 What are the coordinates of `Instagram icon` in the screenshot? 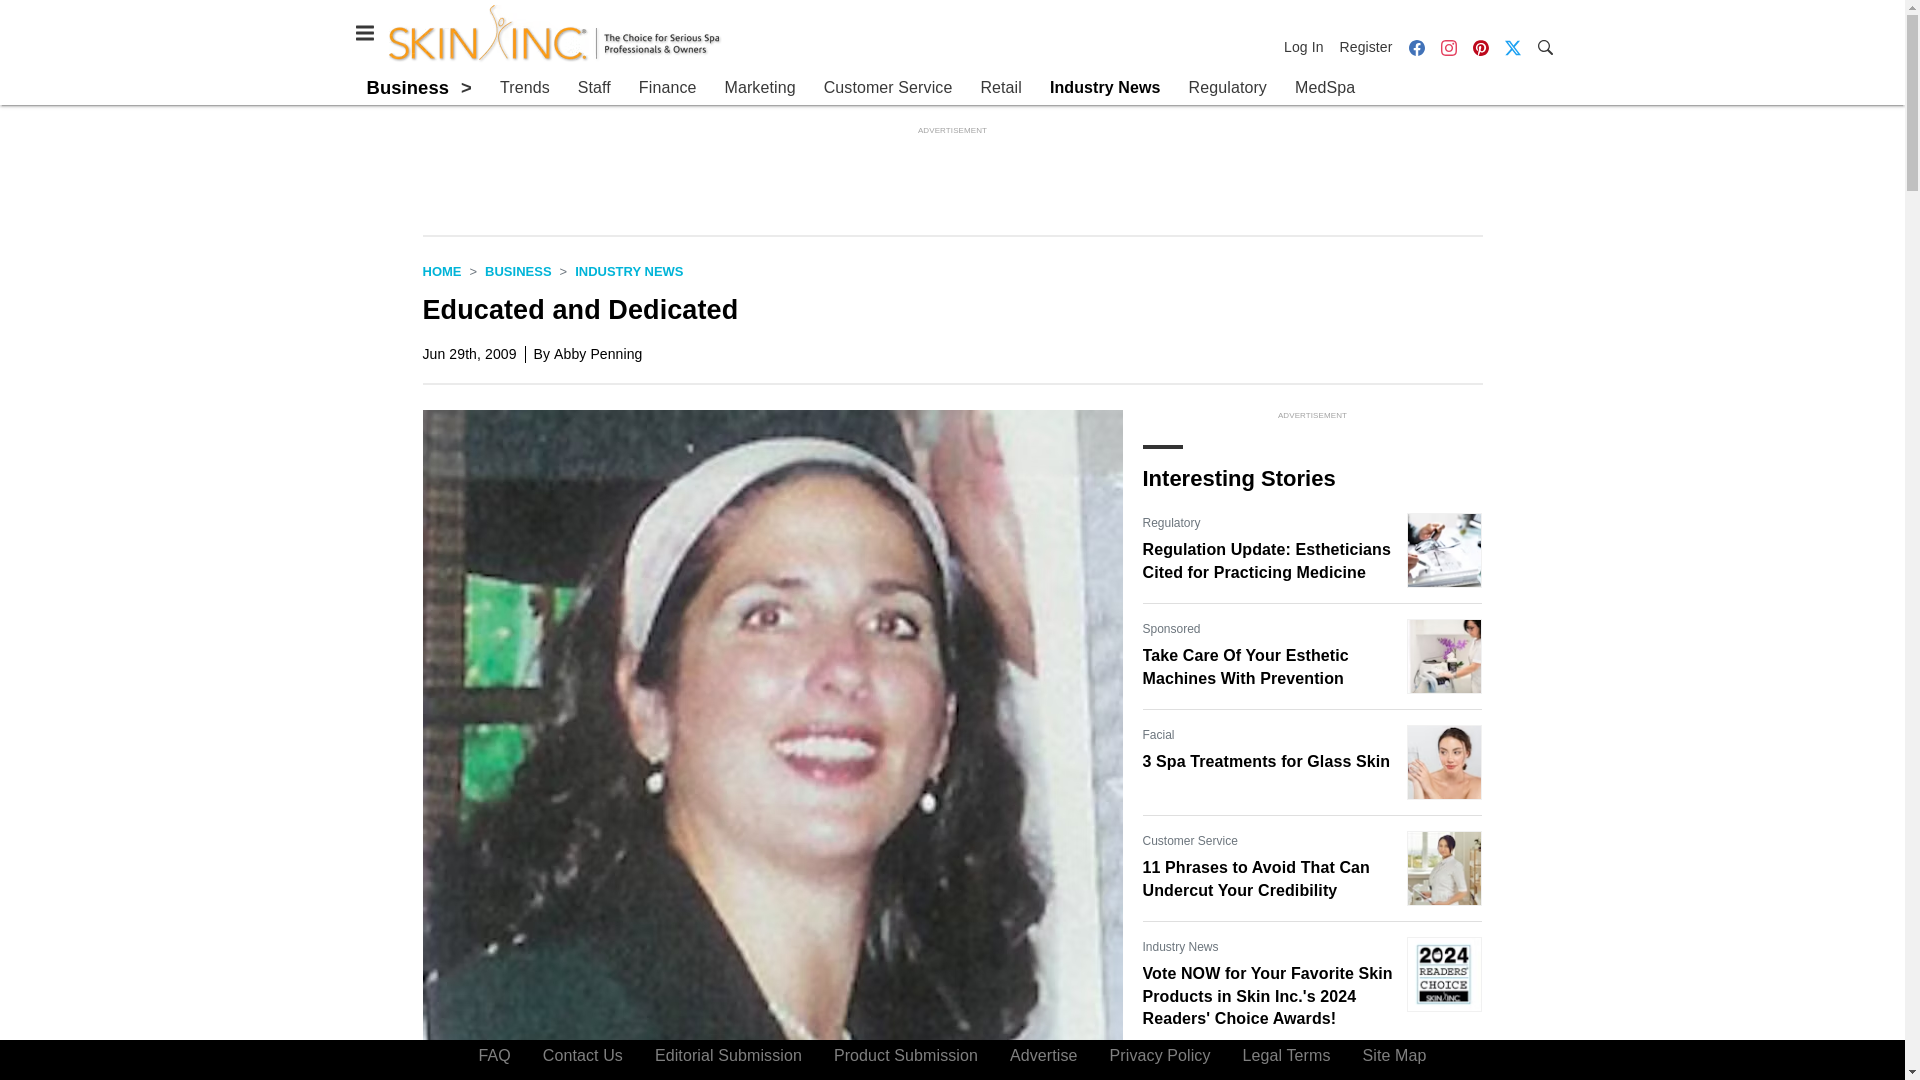 It's located at (1448, 48).